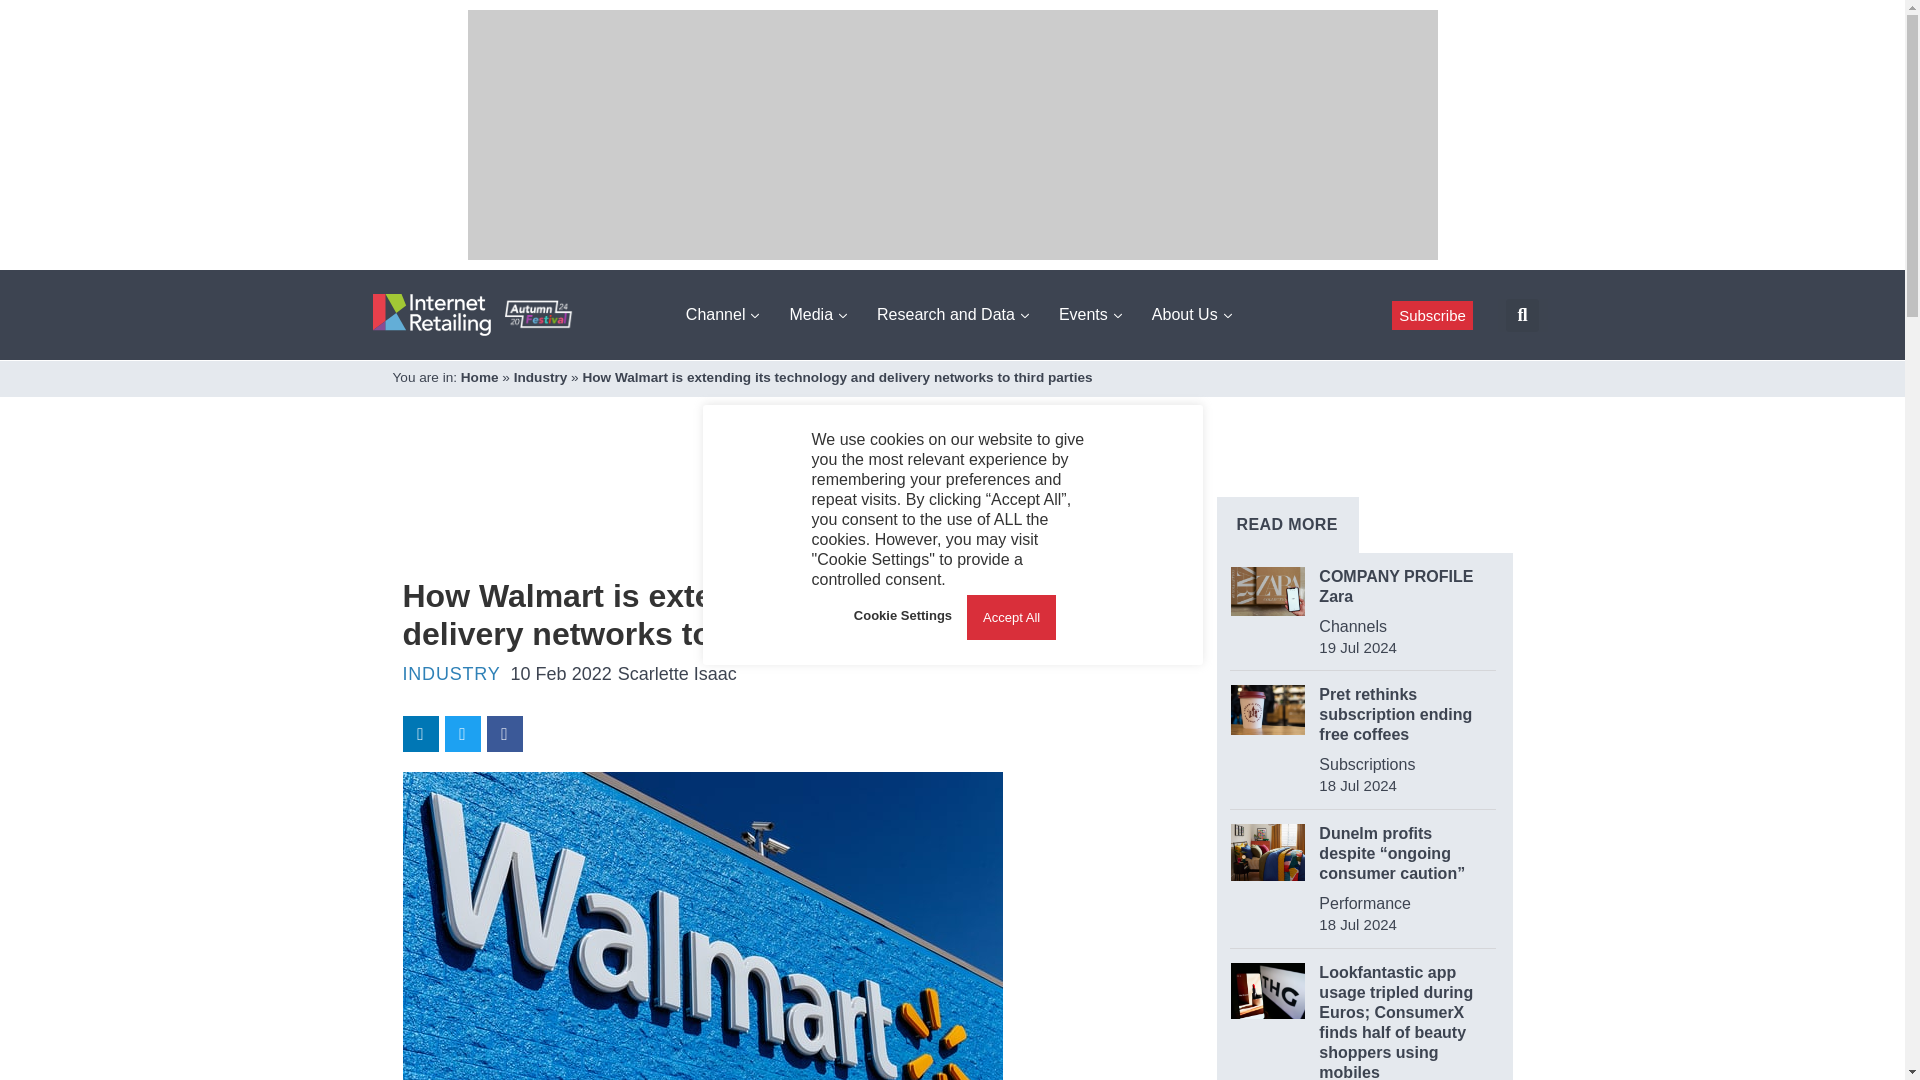  Describe the element at coordinates (952, 314) in the screenshot. I see `Research and Data` at that location.